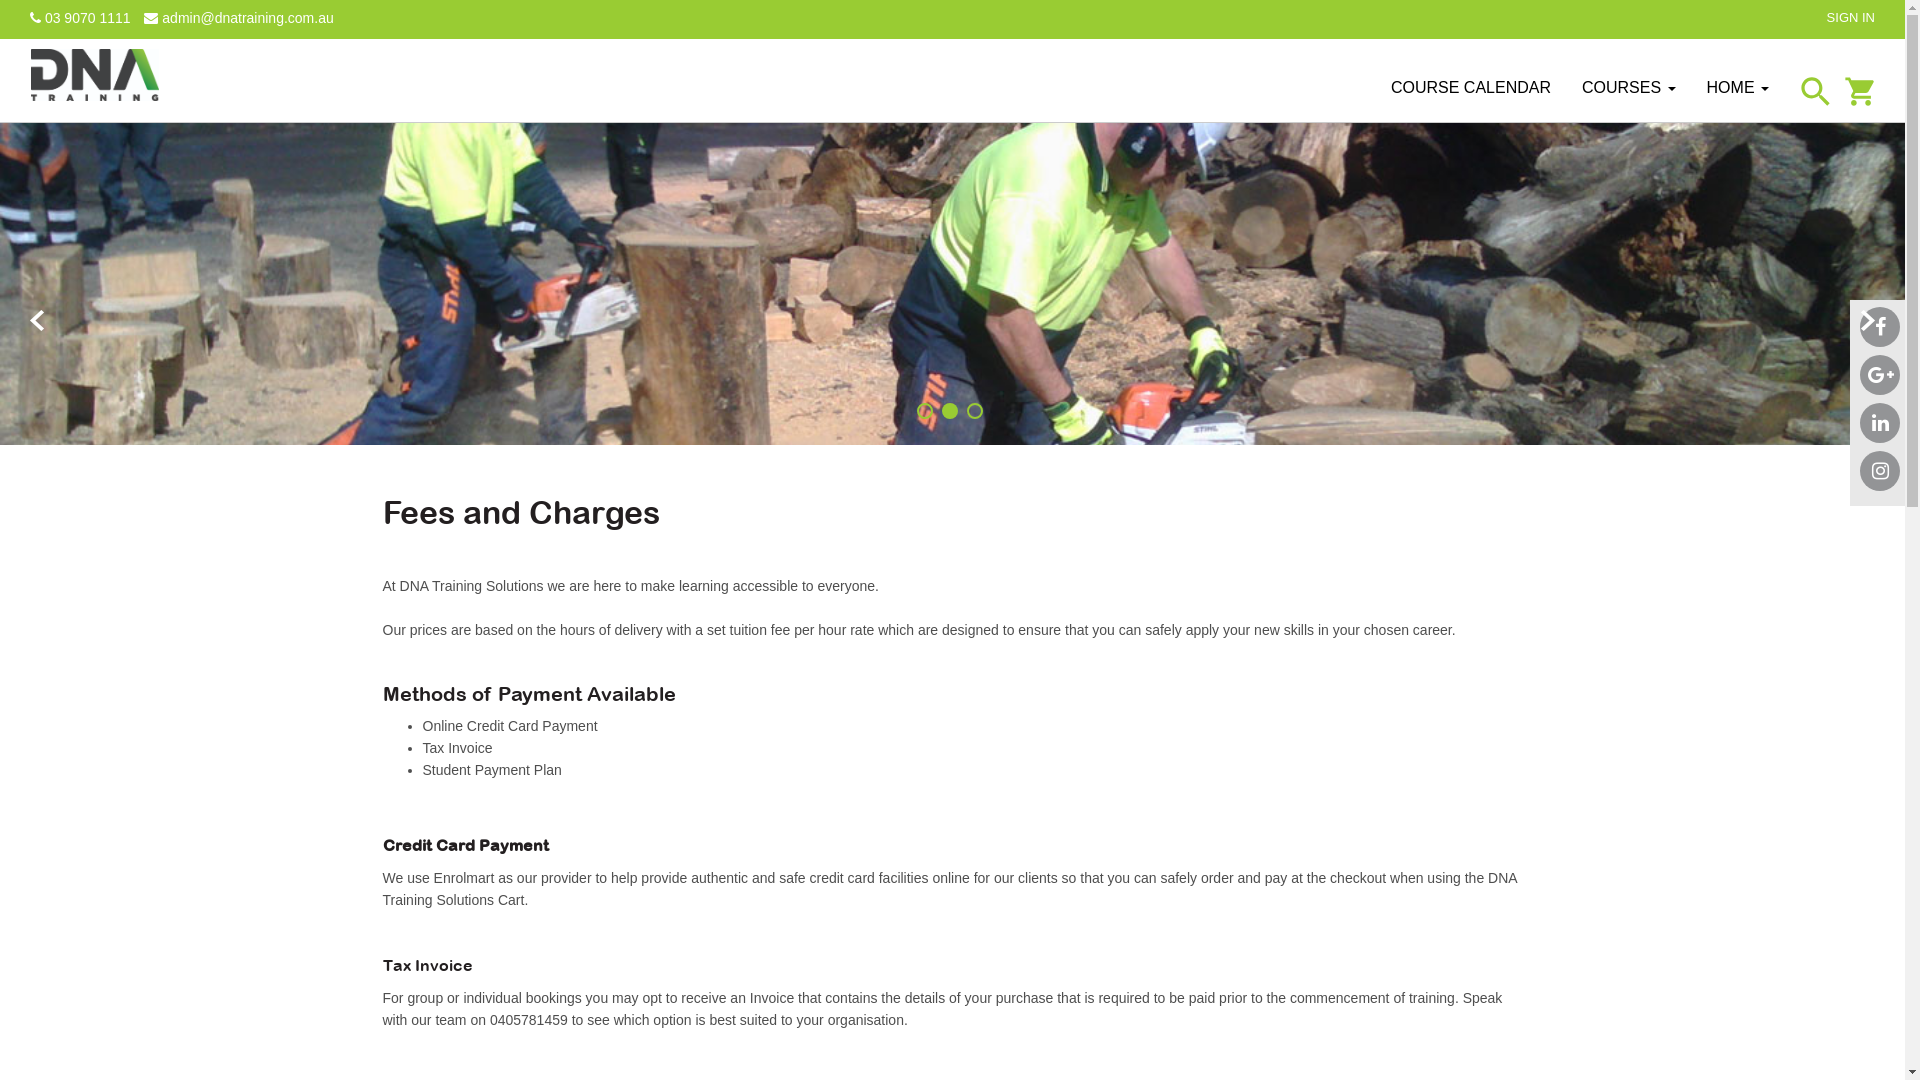 Image resolution: width=1920 pixels, height=1080 pixels. Describe the element at coordinates (80, 18) in the screenshot. I see `03 9070 1111` at that location.